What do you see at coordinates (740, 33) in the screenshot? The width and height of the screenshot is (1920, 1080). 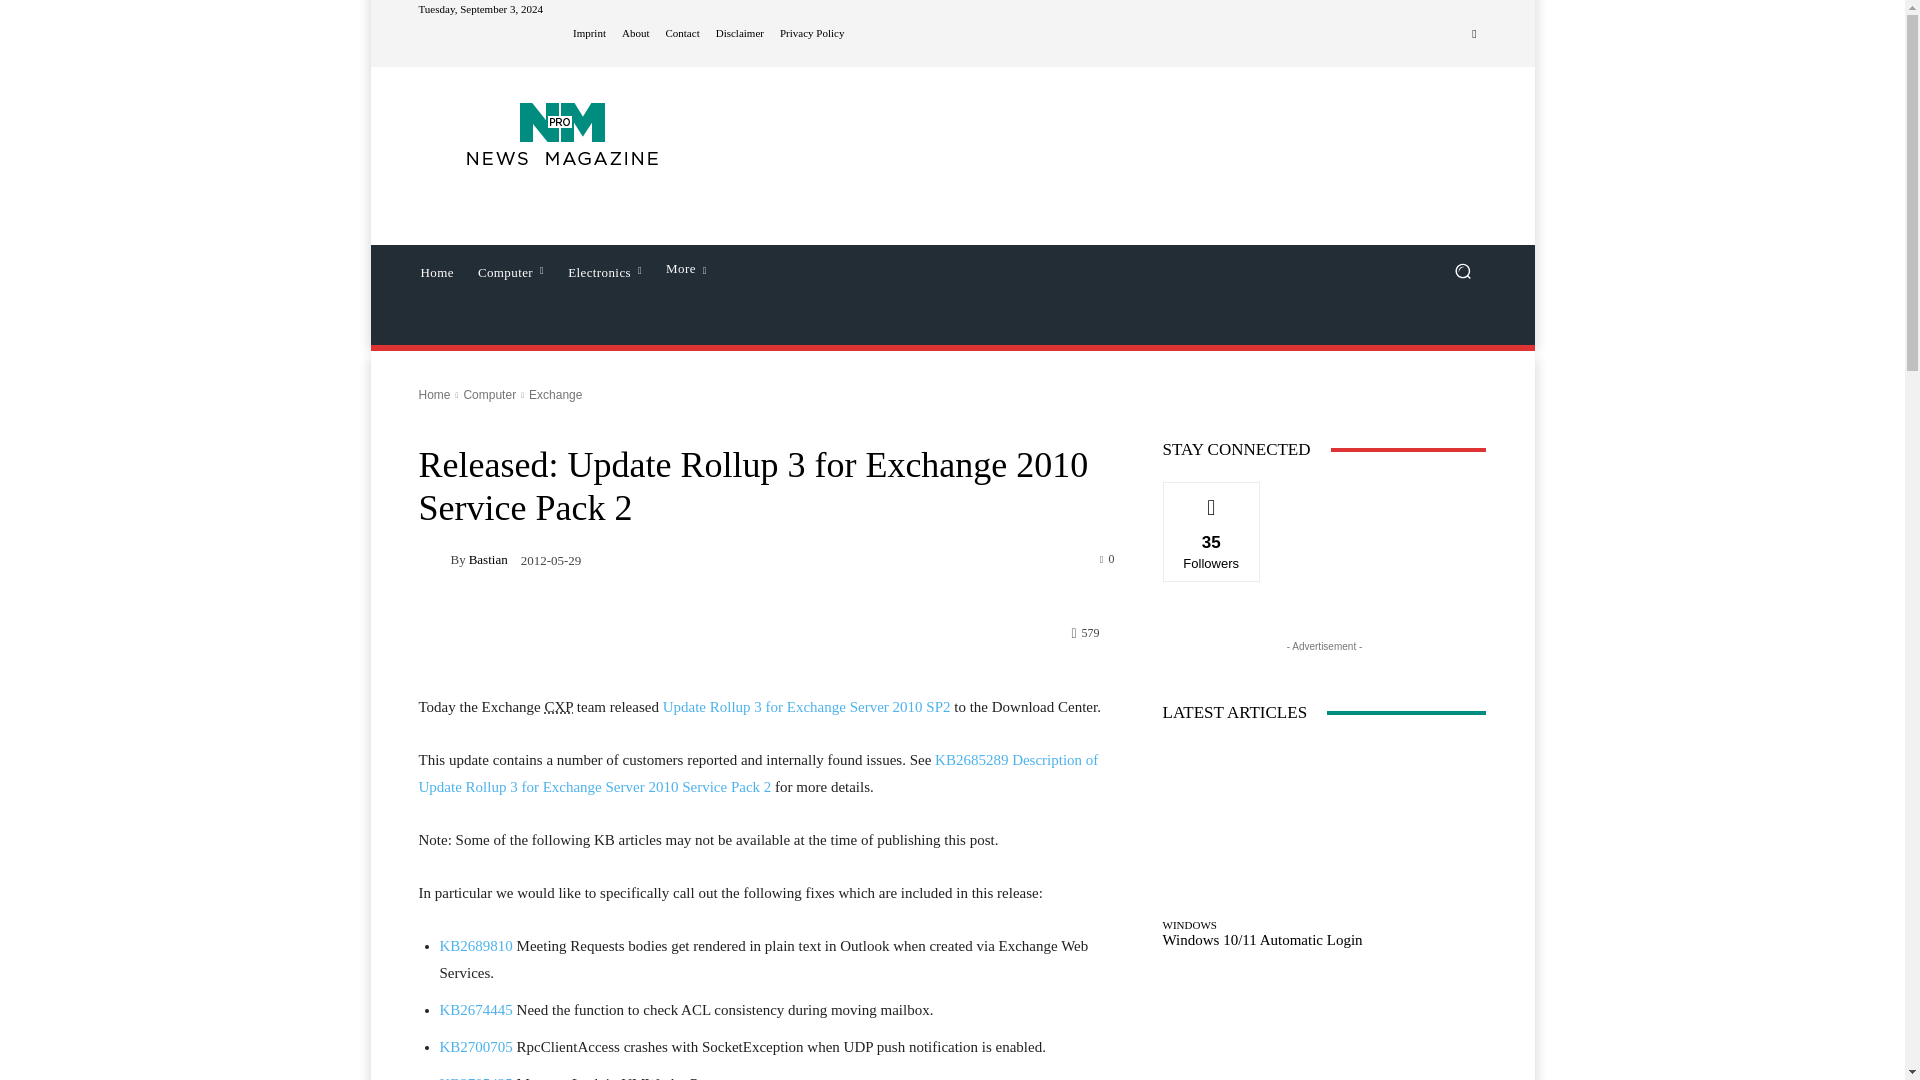 I see `Disclaimer` at bounding box center [740, 33].